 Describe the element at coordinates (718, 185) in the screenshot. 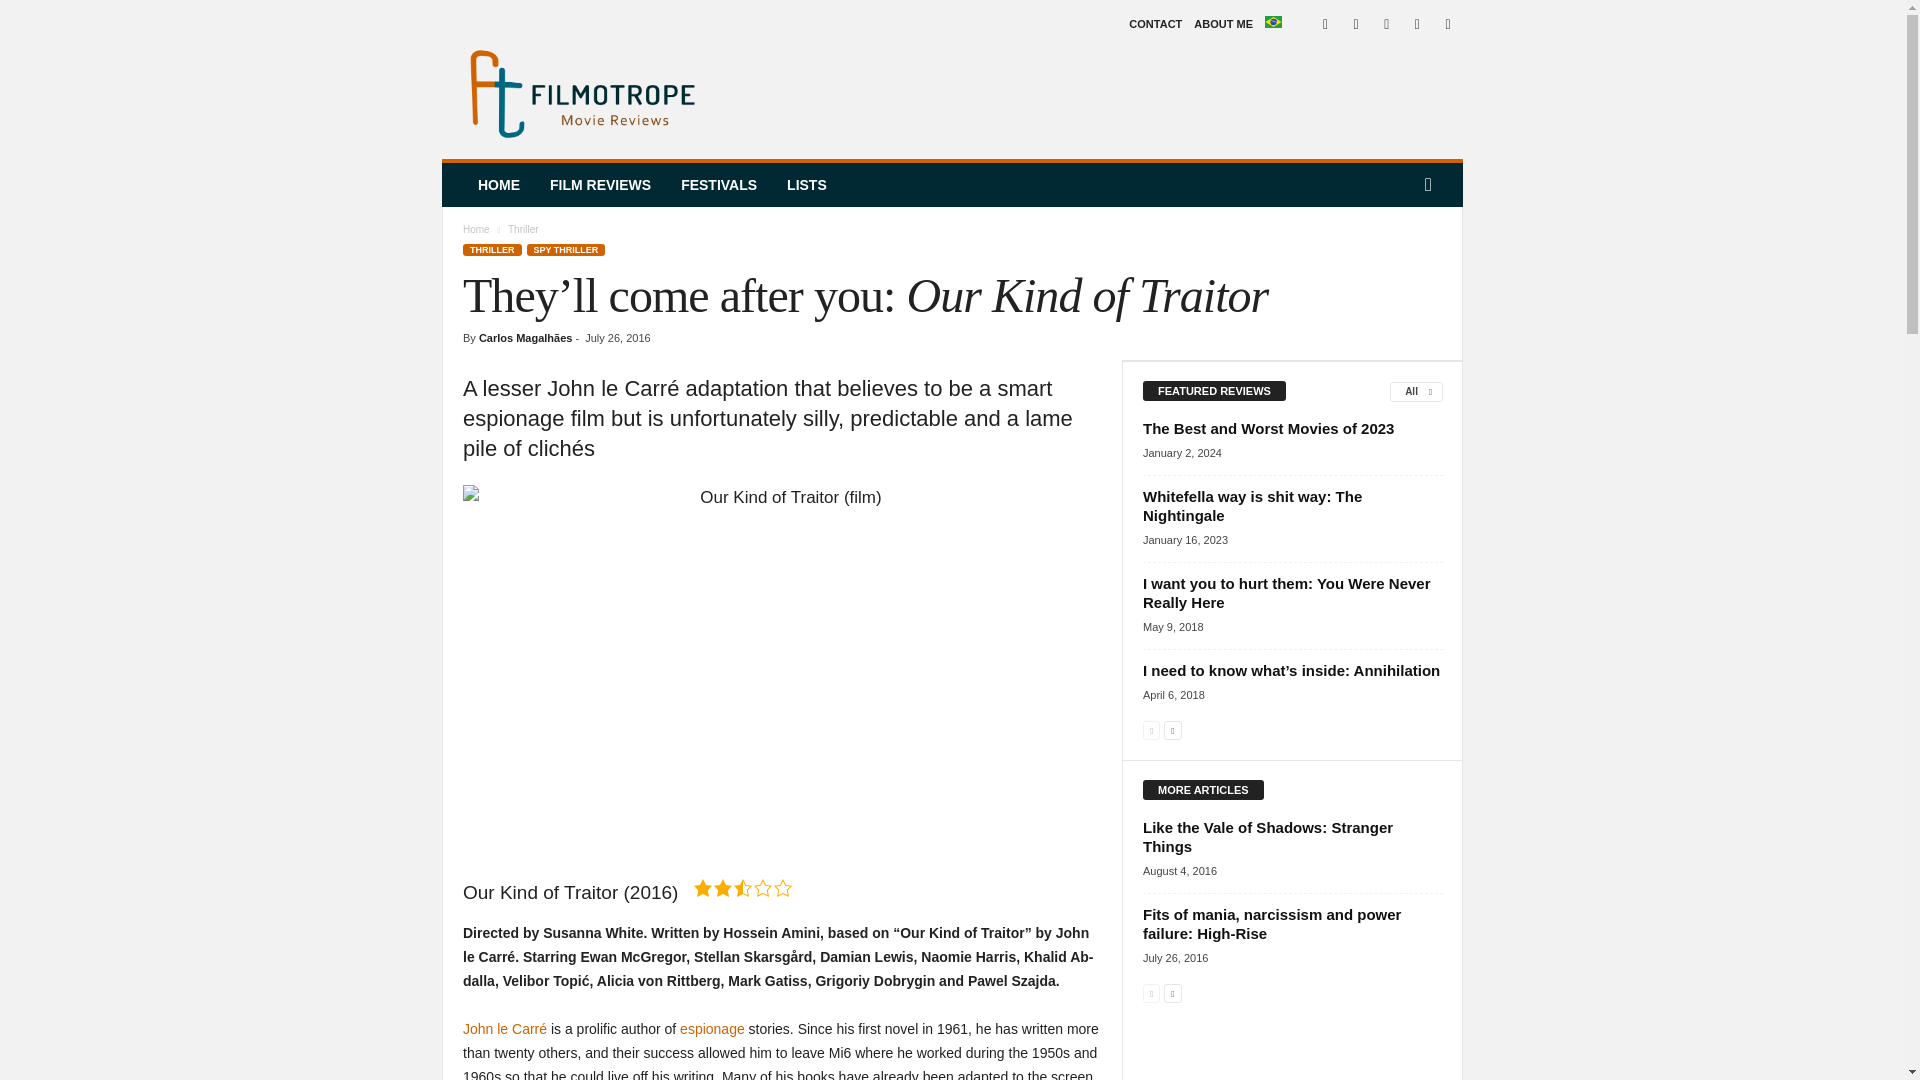

I see `FESTIVALS` at that location.